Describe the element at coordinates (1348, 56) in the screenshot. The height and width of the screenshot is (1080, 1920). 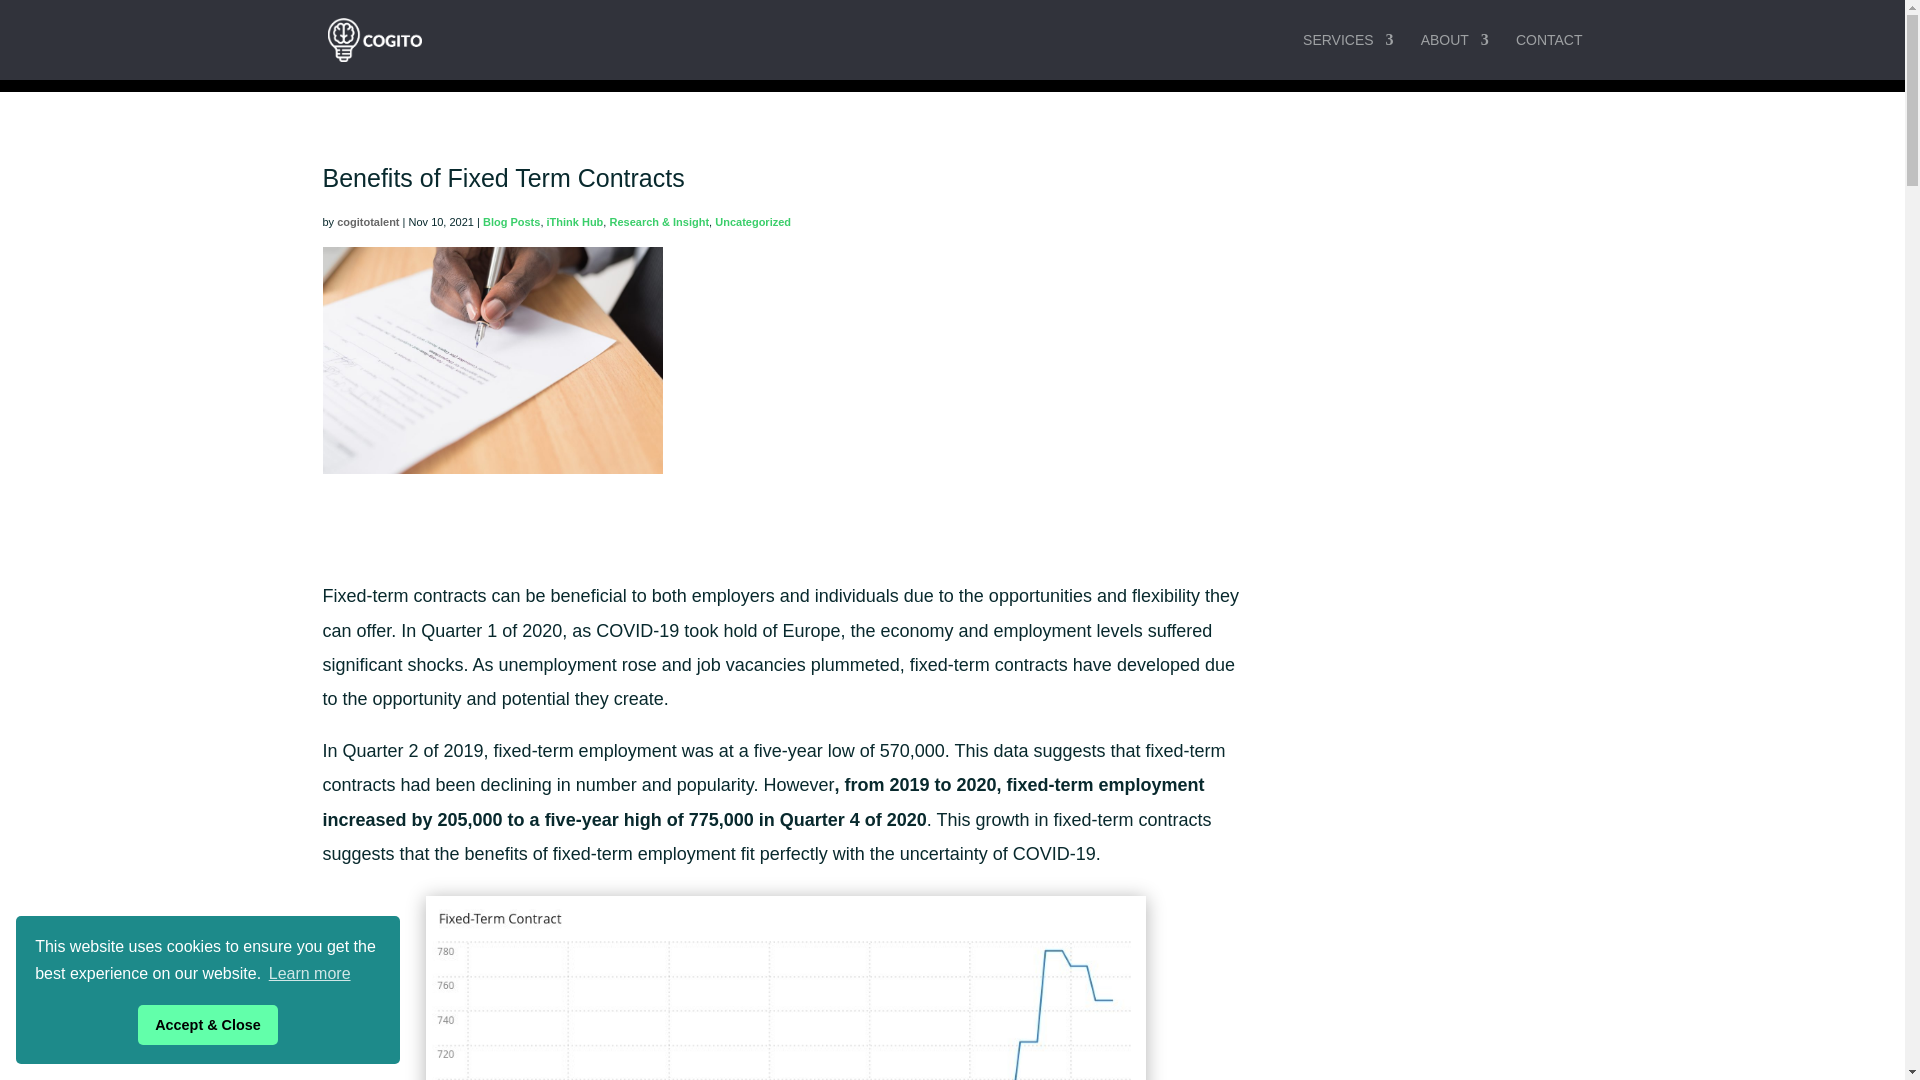
I see `SERVICES` at that location.